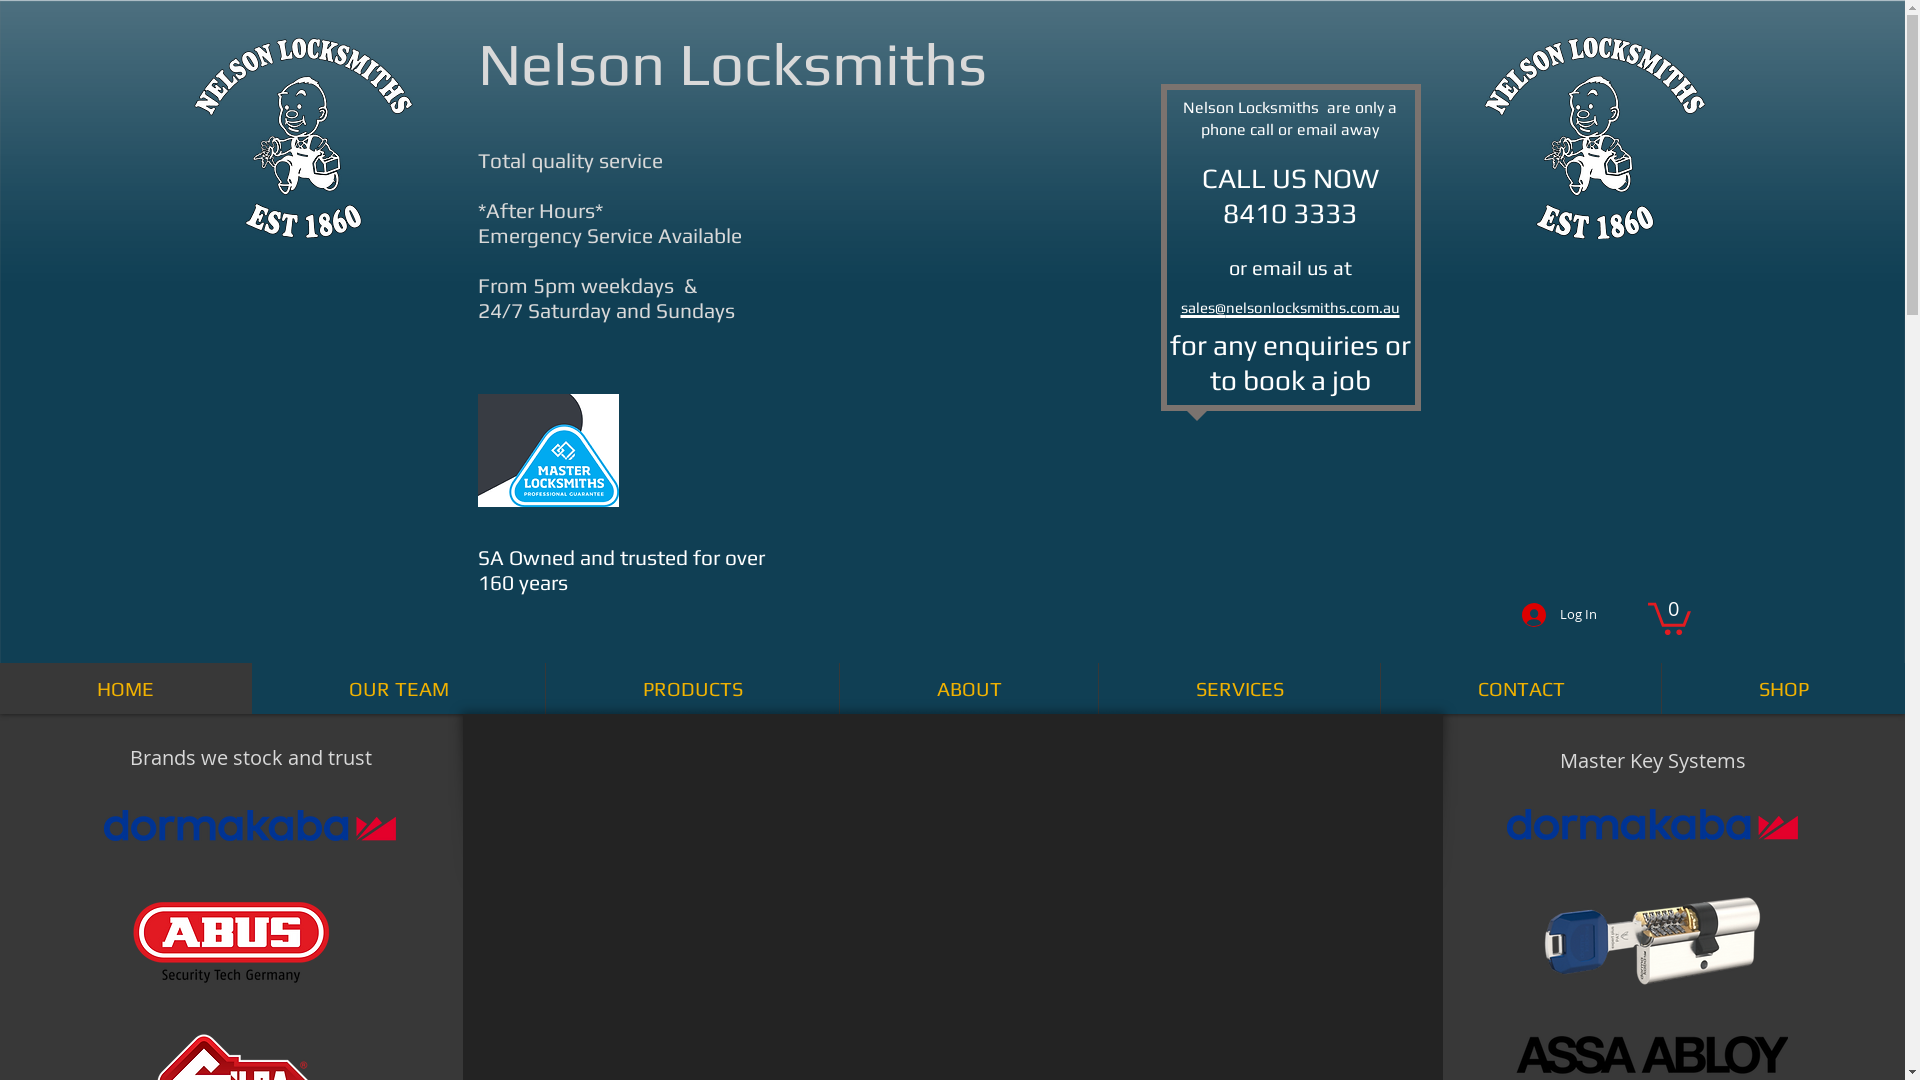  Describe the element at coordinates (1670, 616) in the screenshot. I see `0` at that location.